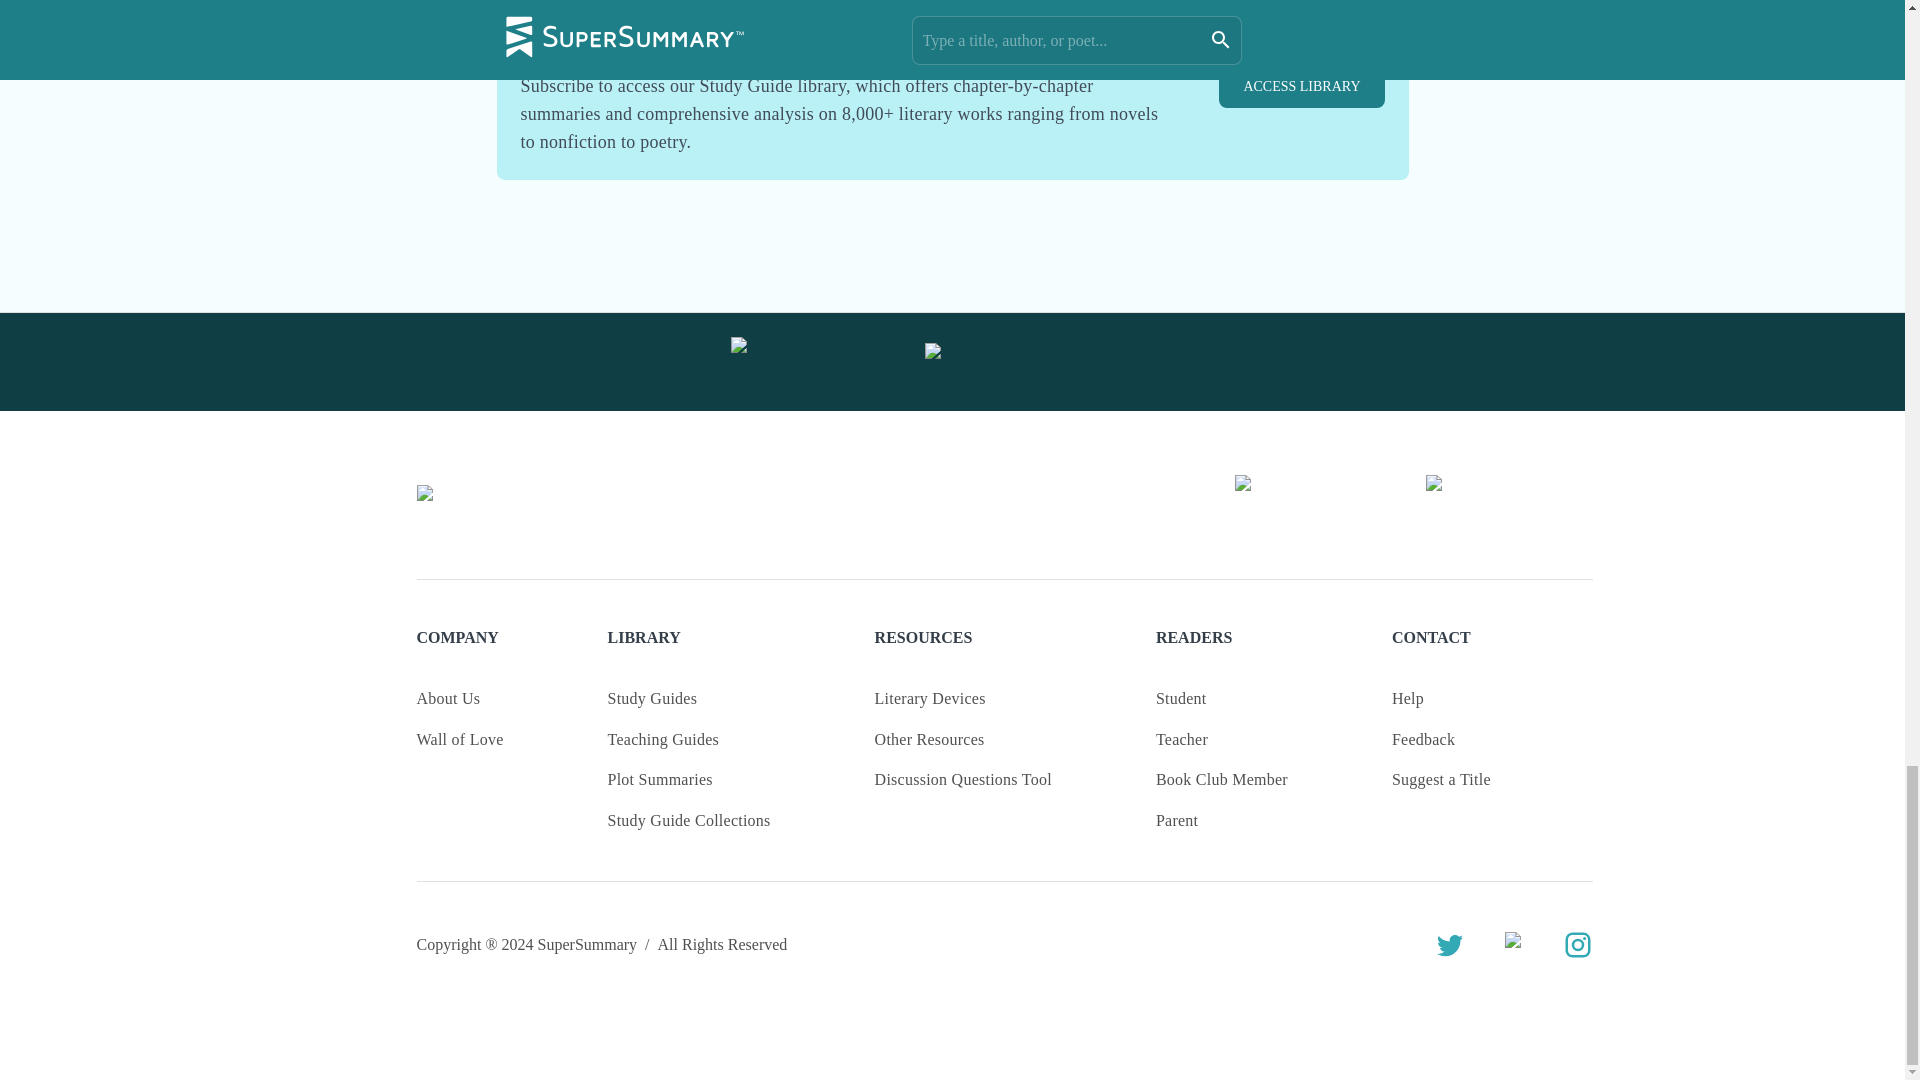  I want to click on ACCESS LIBRARY, so click(1302, 87).